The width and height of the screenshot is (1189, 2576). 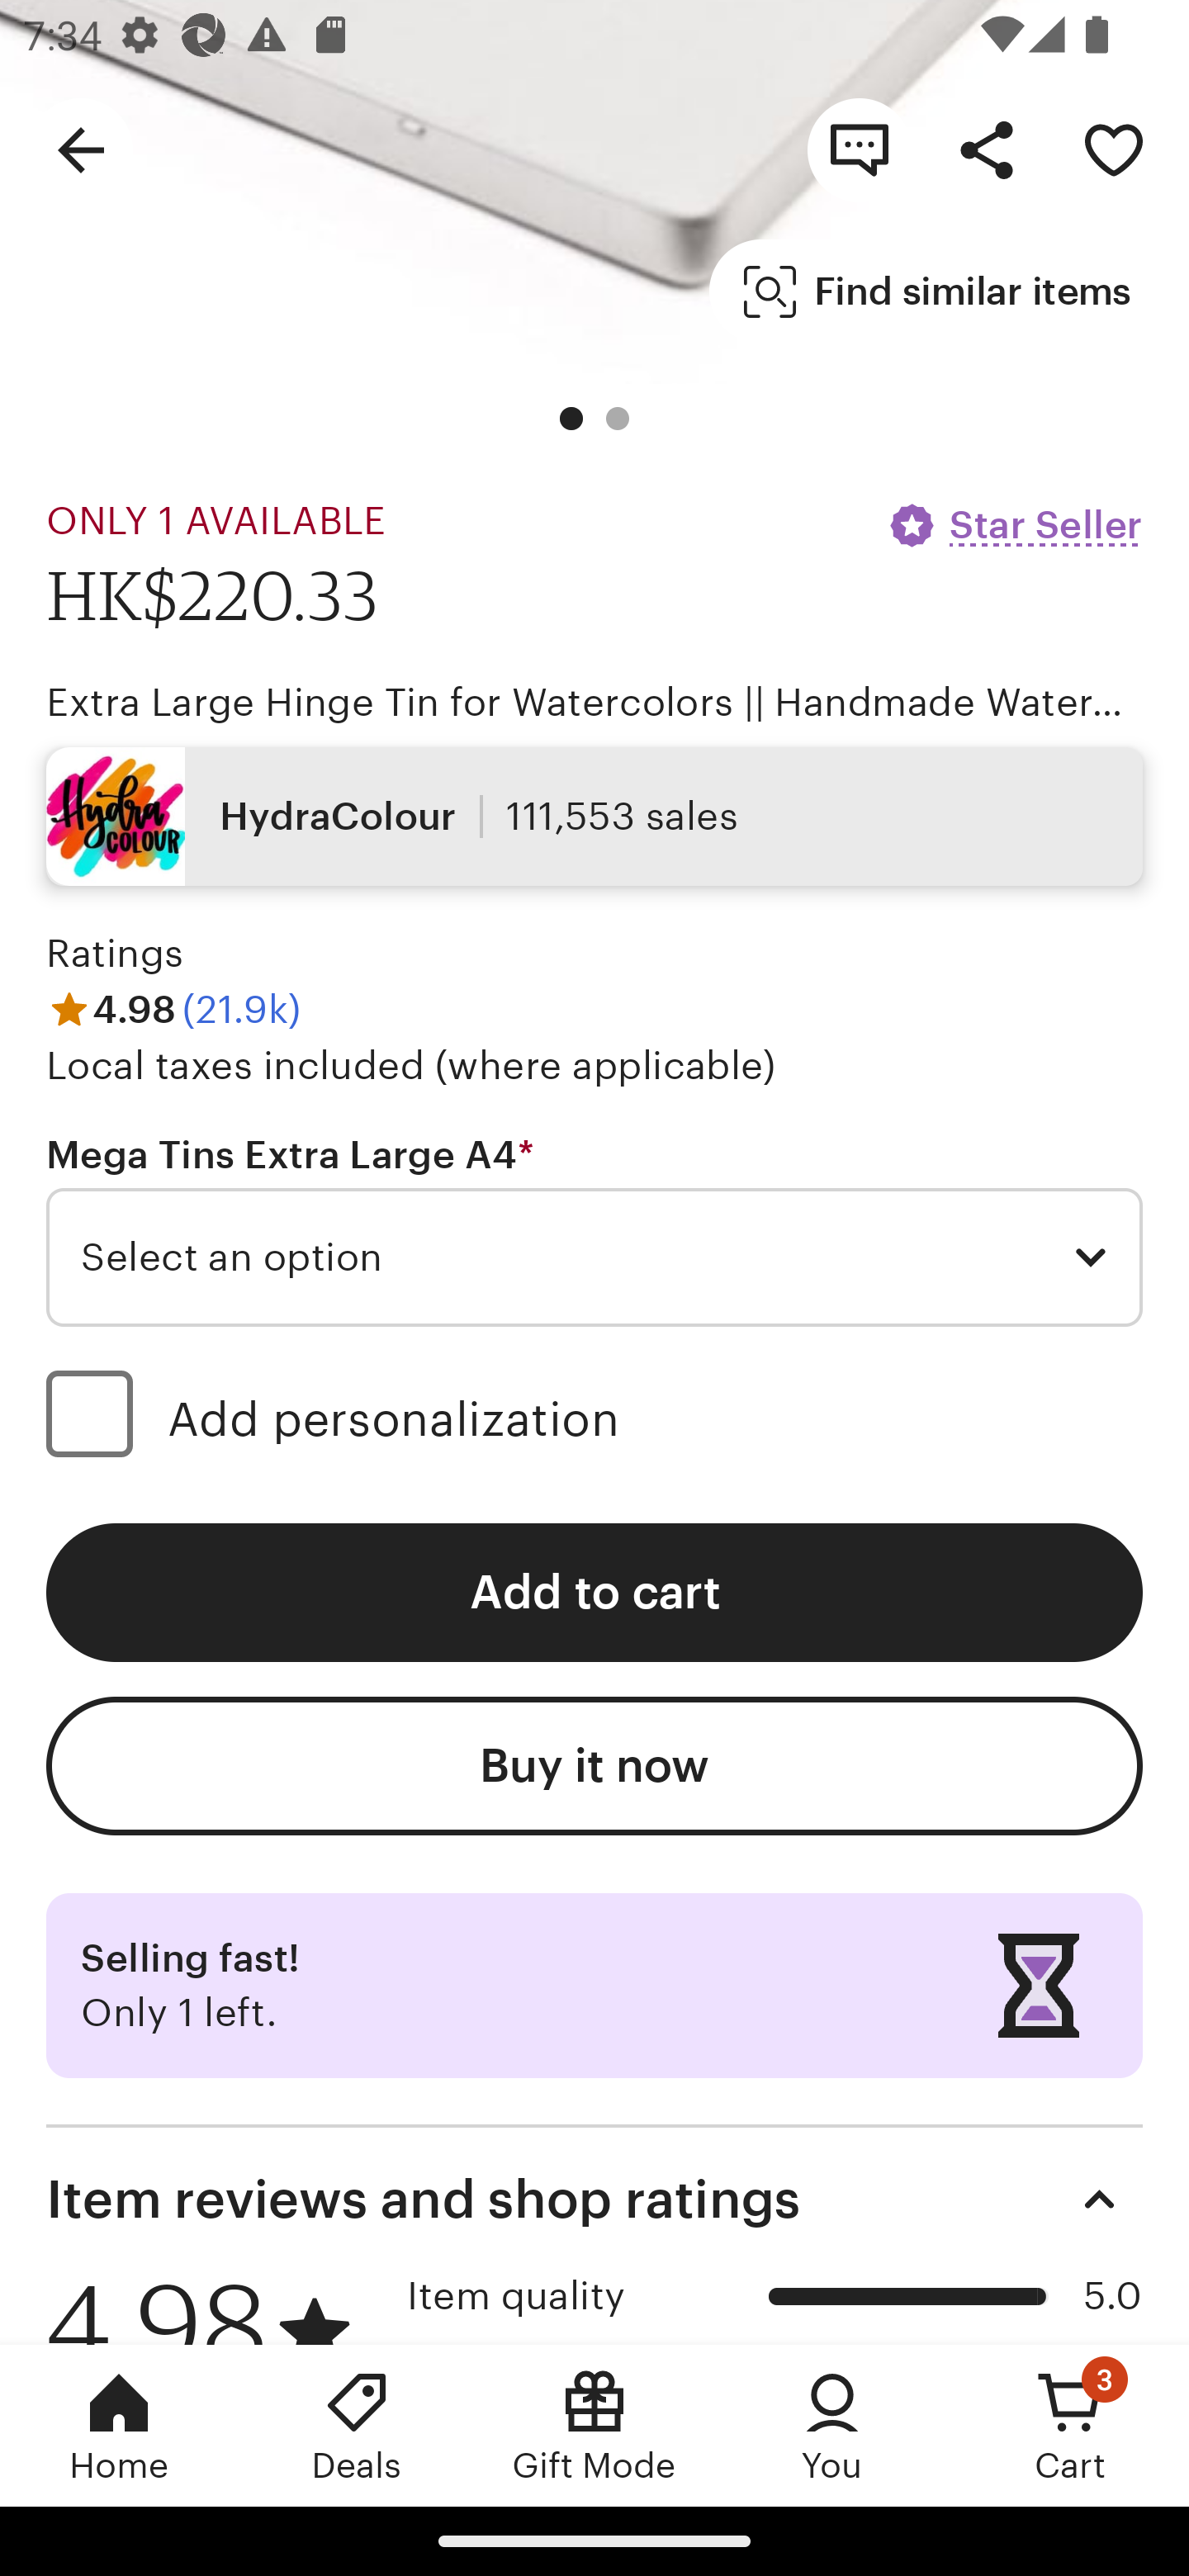 I want to click on Item reviews and shop ratings, so click(x=594, y=2200).